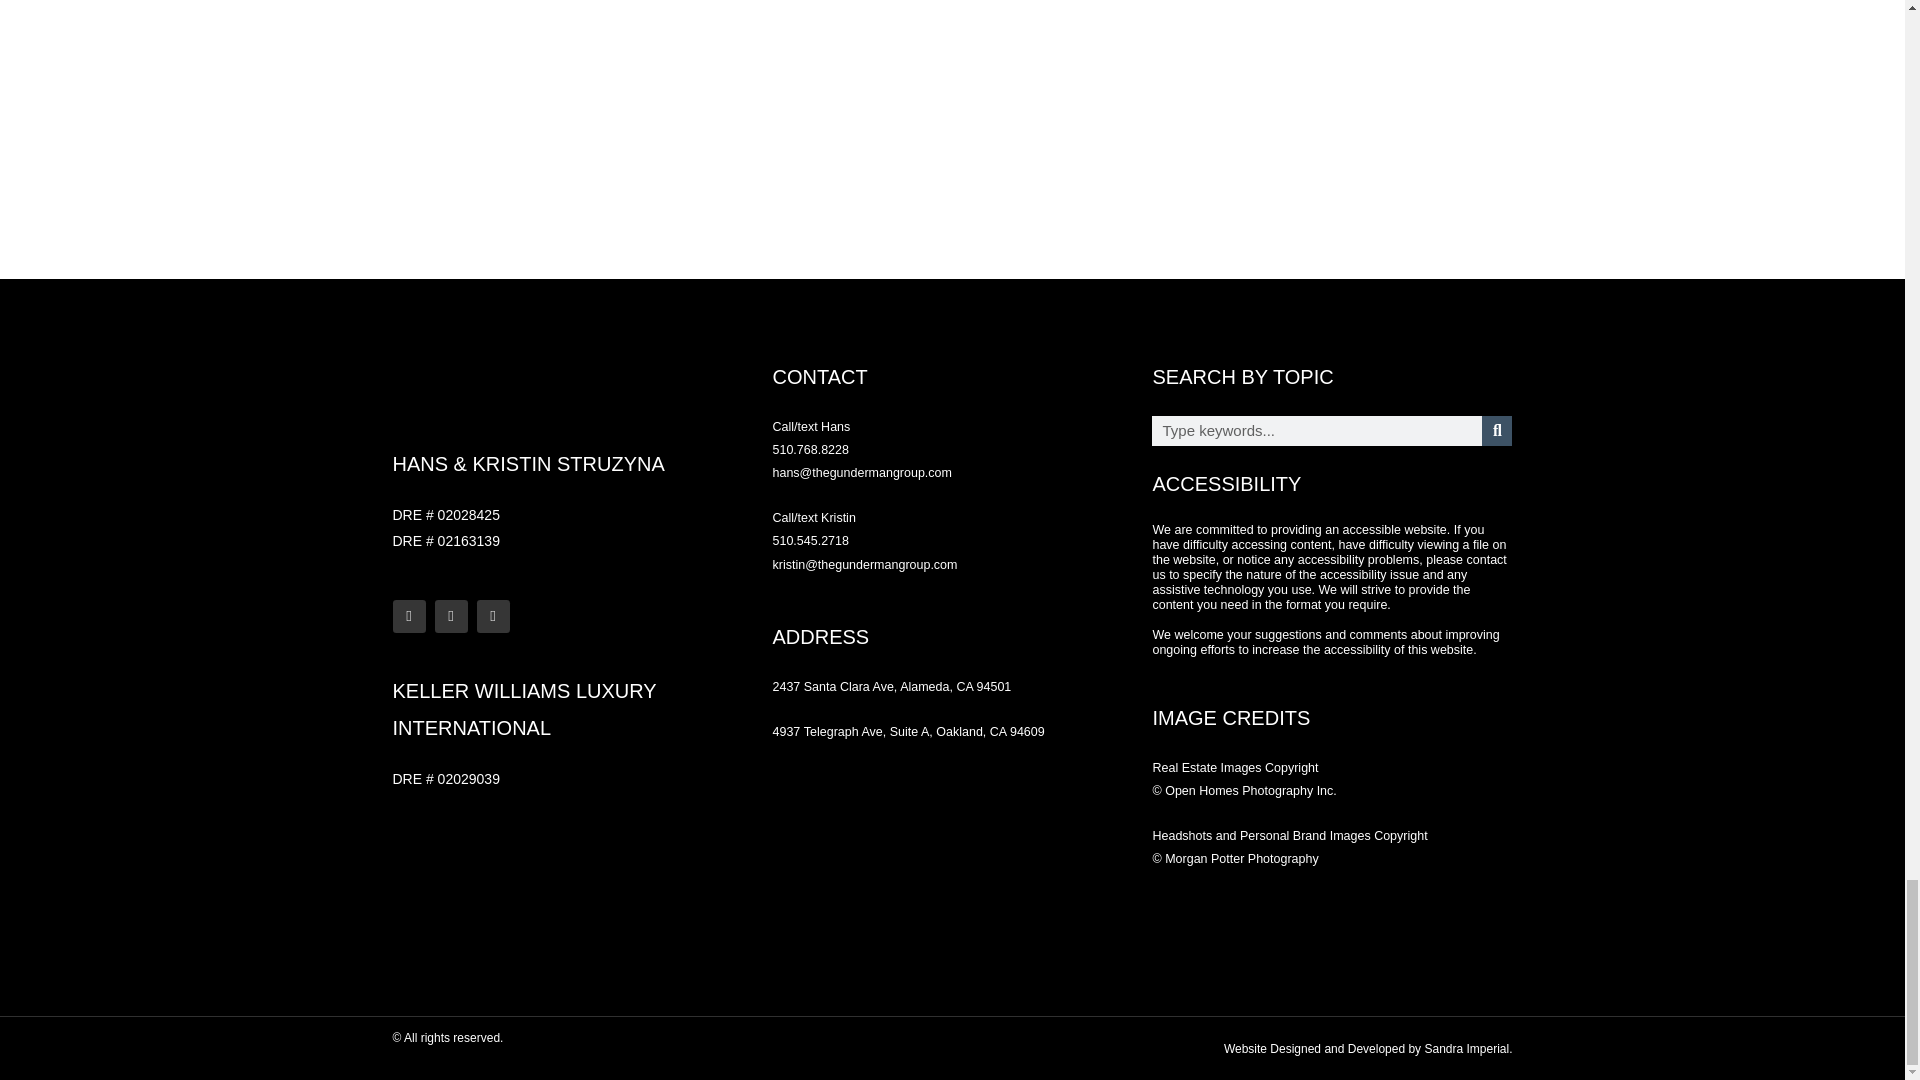  What do you see at coordinates (936, 861) in the screenshot?
I see `hans and kristin ` at bounding box center [936, 861].